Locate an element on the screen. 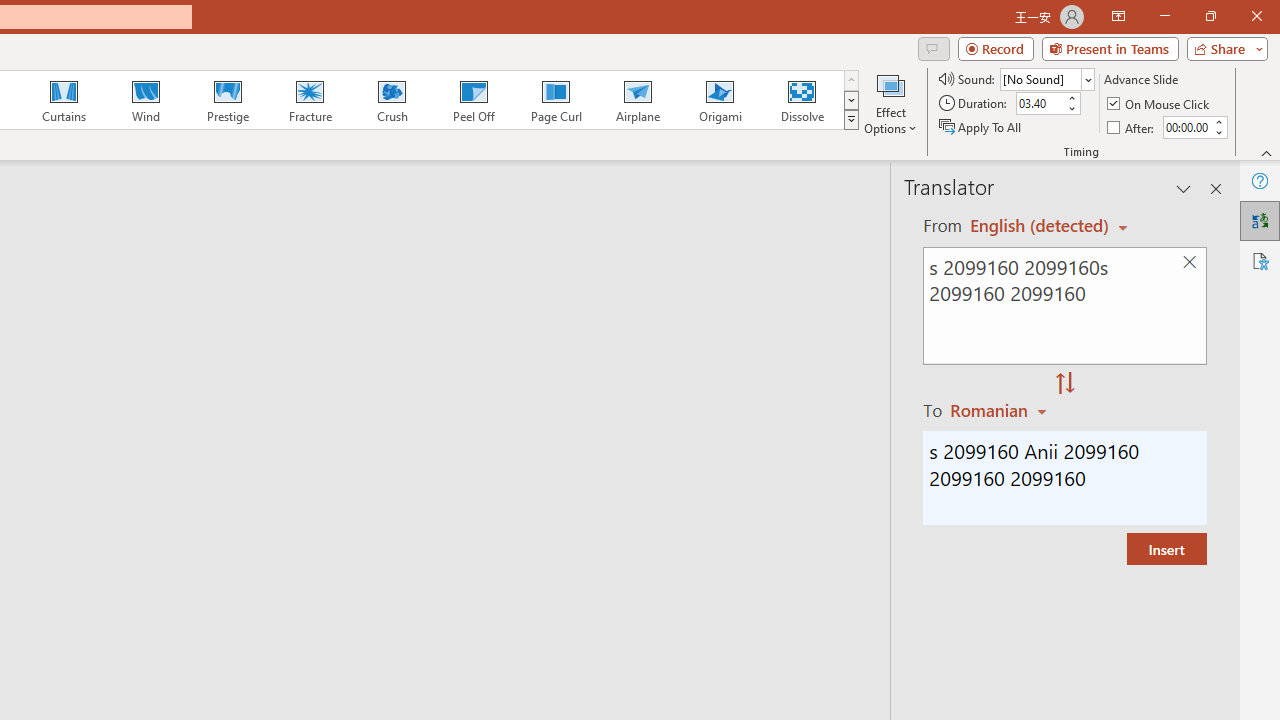 This screenshot has height=720, width=1280. After is located at coordinates (1132, 126).